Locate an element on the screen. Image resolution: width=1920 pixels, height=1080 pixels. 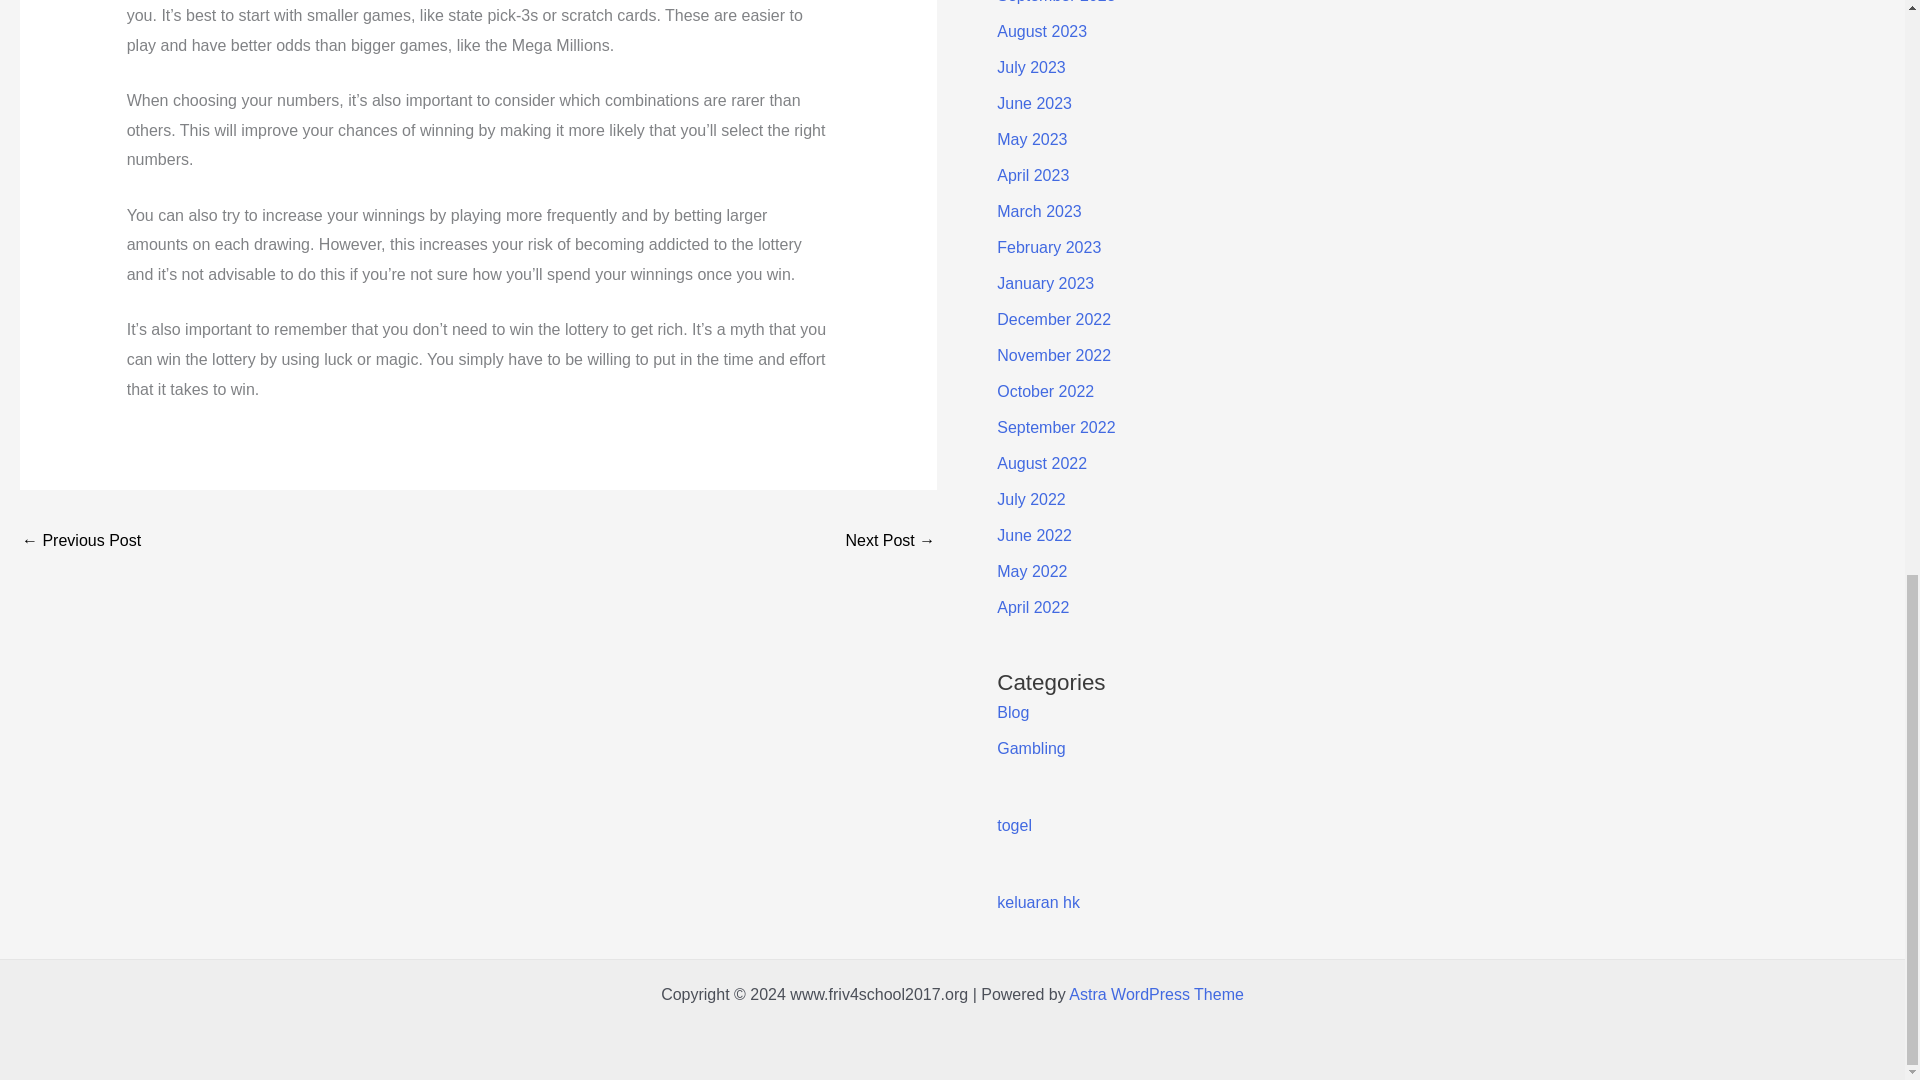
December 2022 is located at coordinates (1054, 320).